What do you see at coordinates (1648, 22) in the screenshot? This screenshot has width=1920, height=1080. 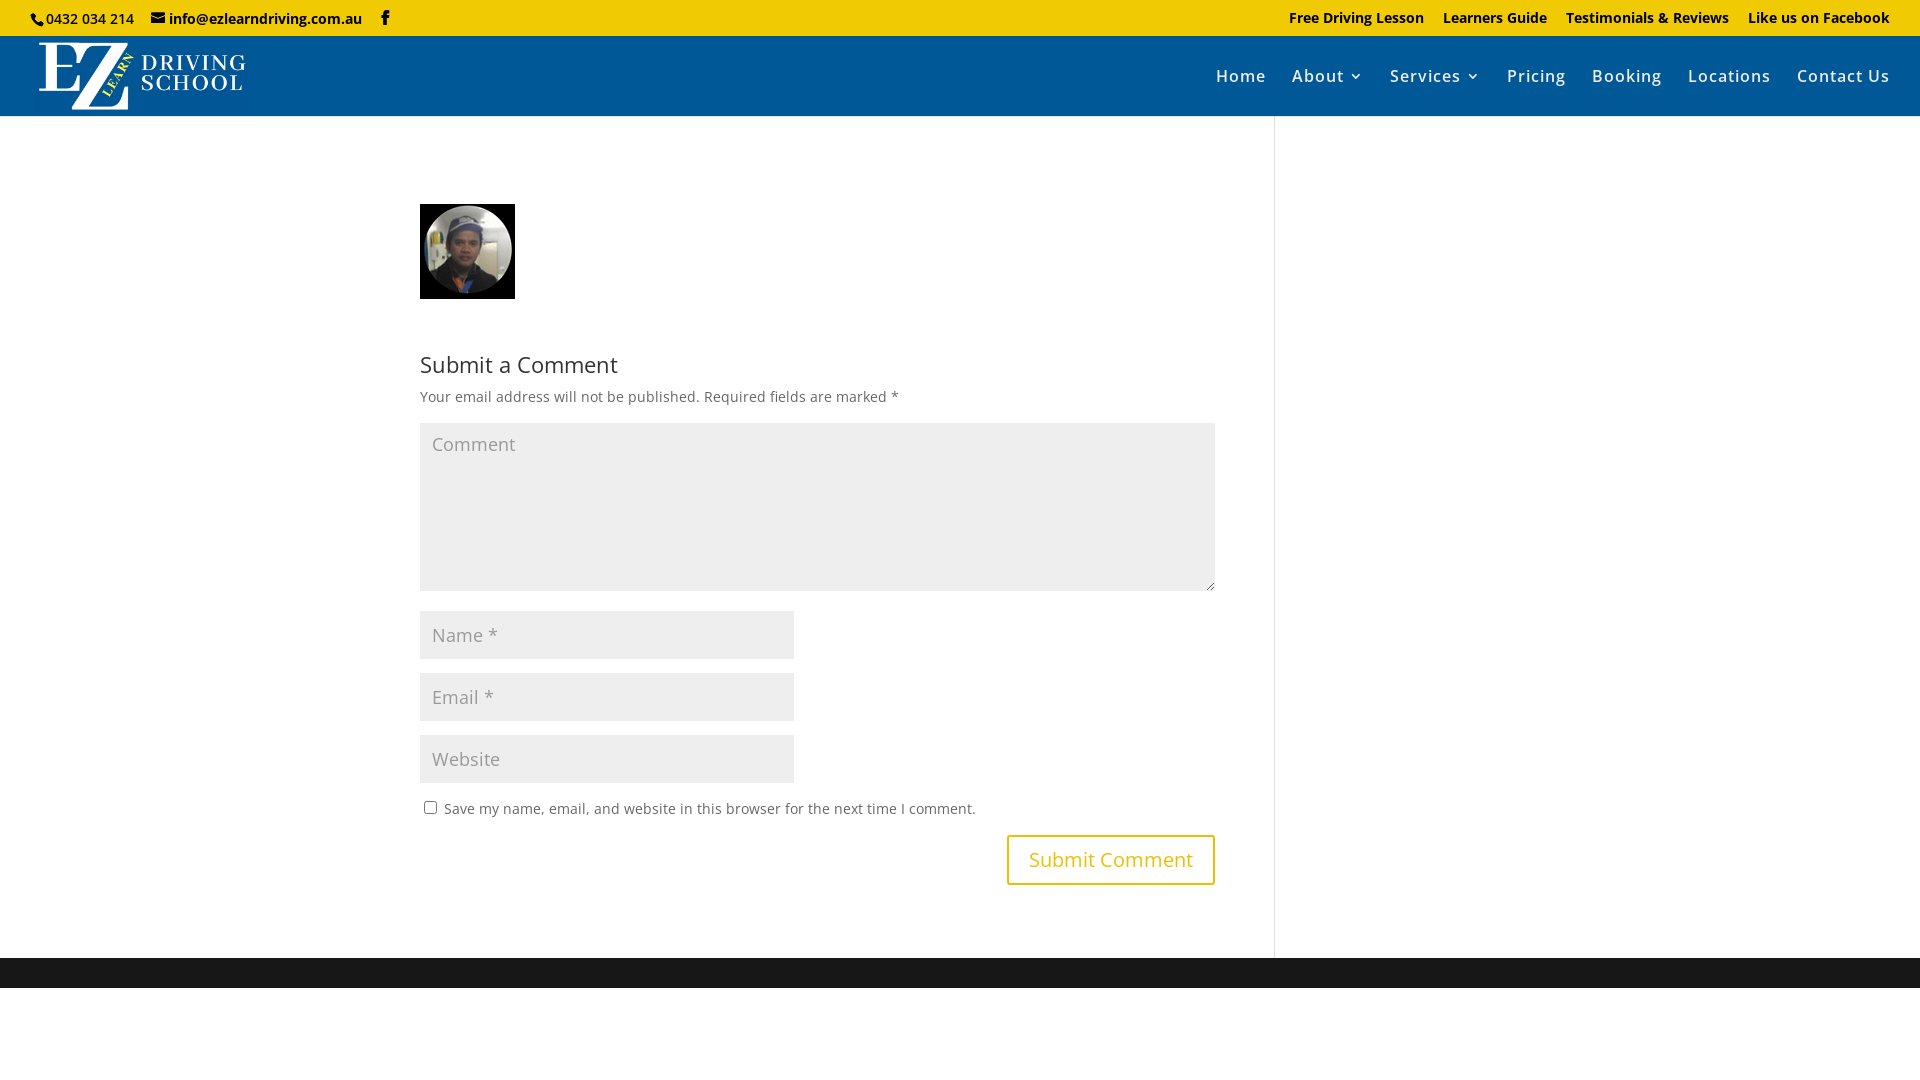 I see `Testimonials & Reviews` at bounding box center [1648, 22].